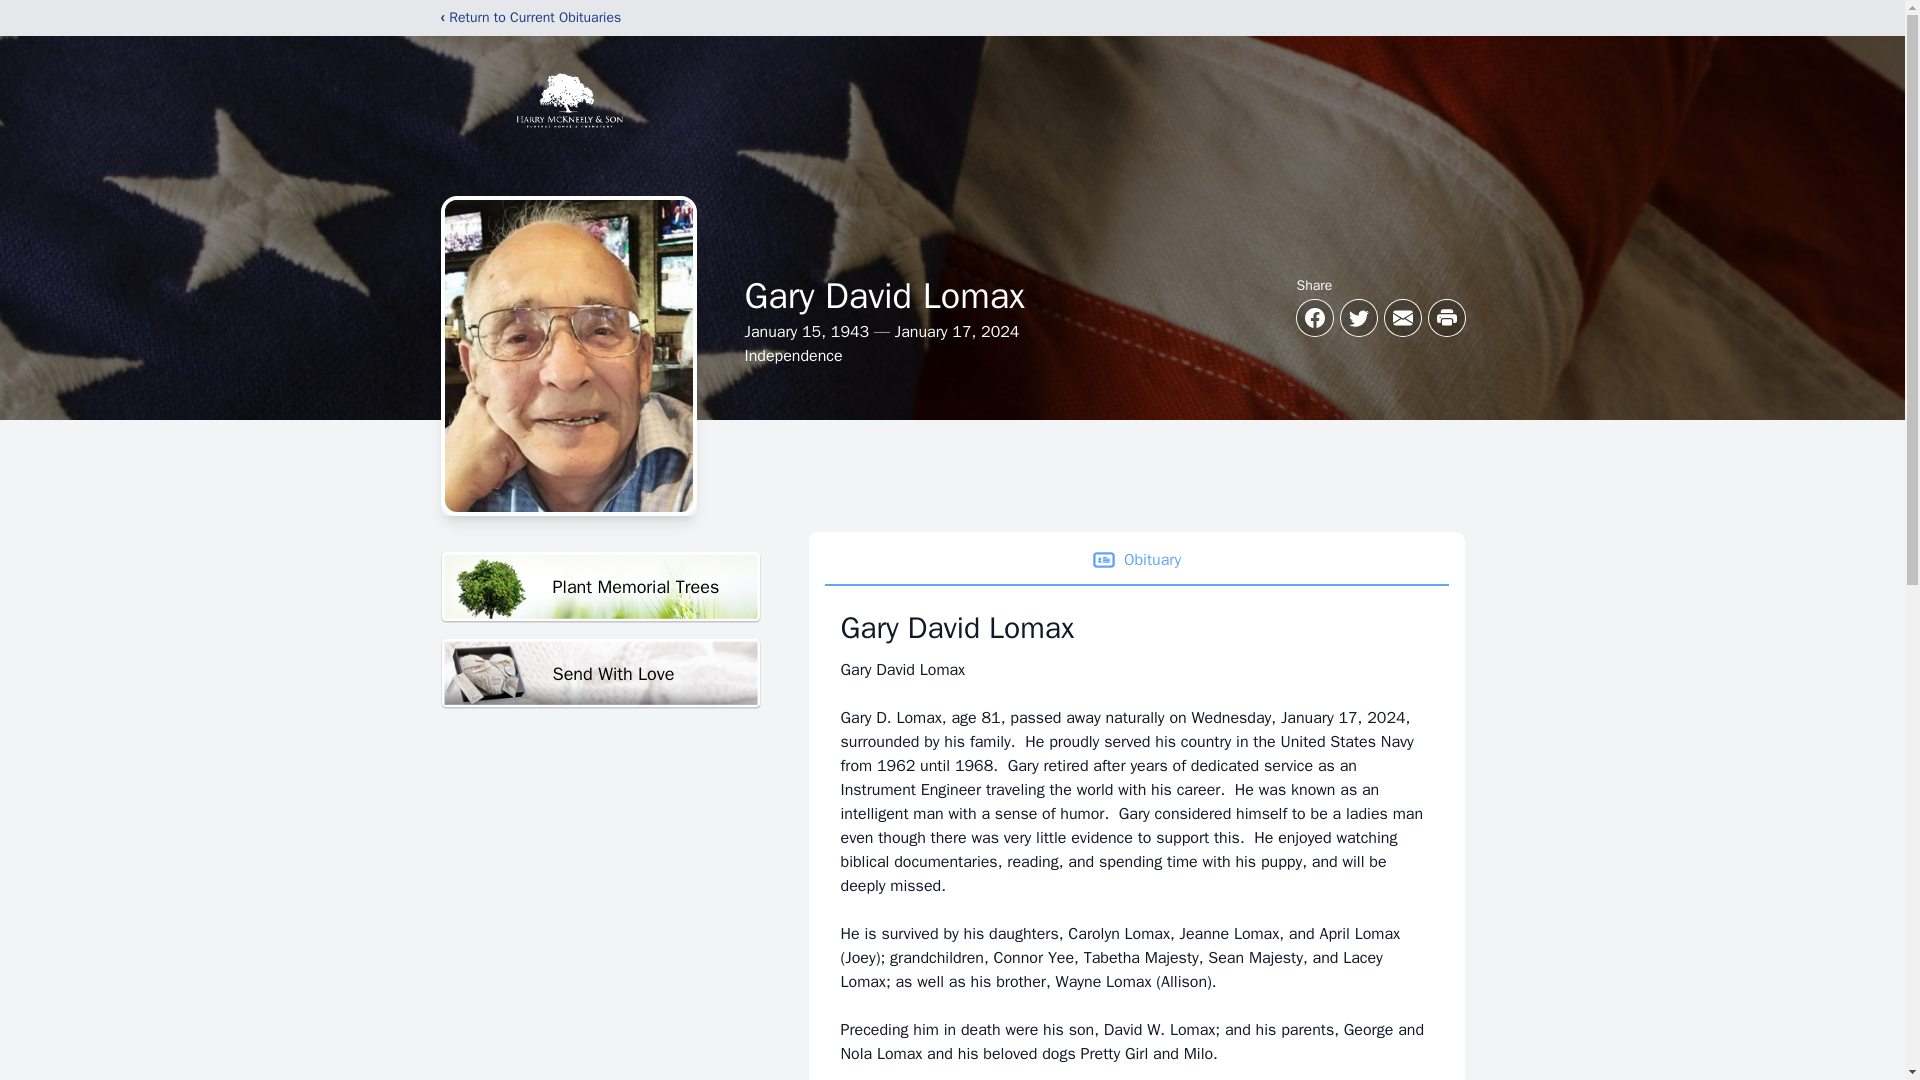  I want to click on Plant Memorial Trees, so click(600, 587).